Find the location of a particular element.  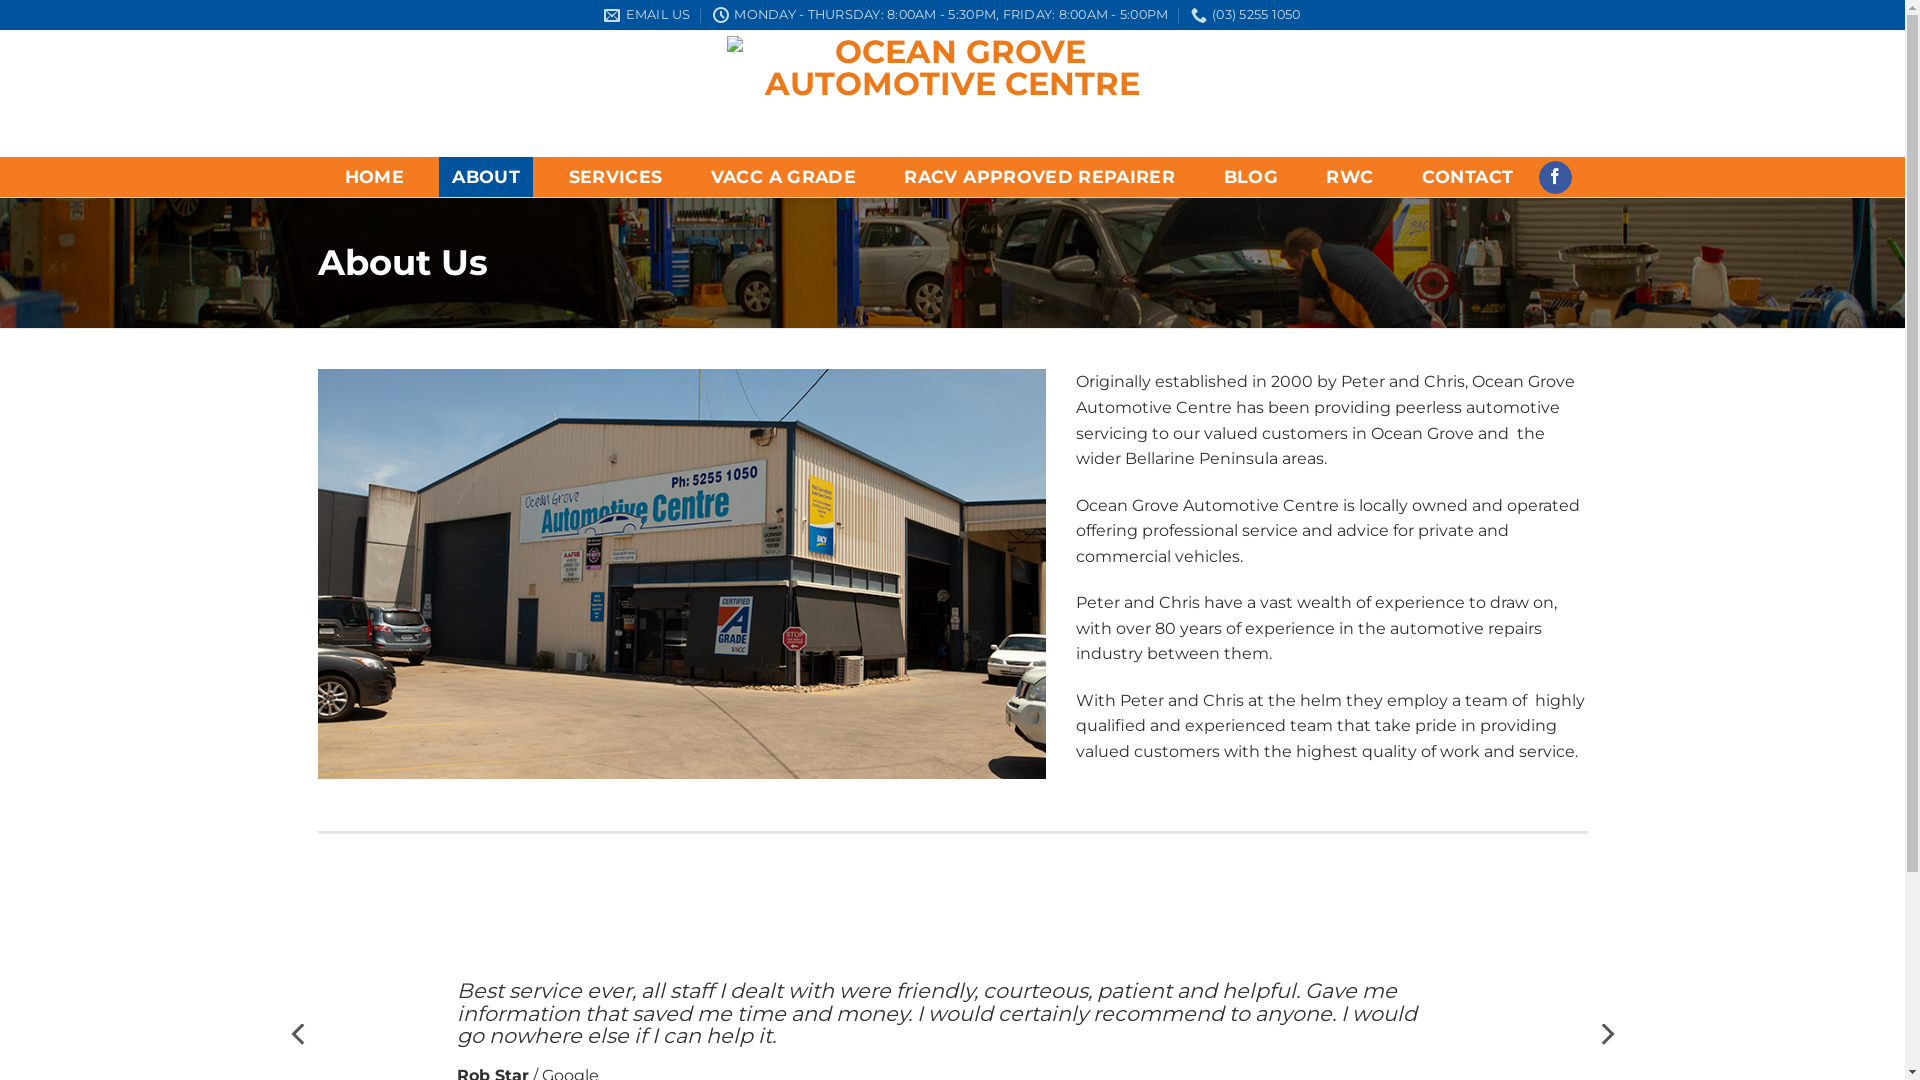

RACV APPROVED REPAIRER is located at coordinates (1040, 177).